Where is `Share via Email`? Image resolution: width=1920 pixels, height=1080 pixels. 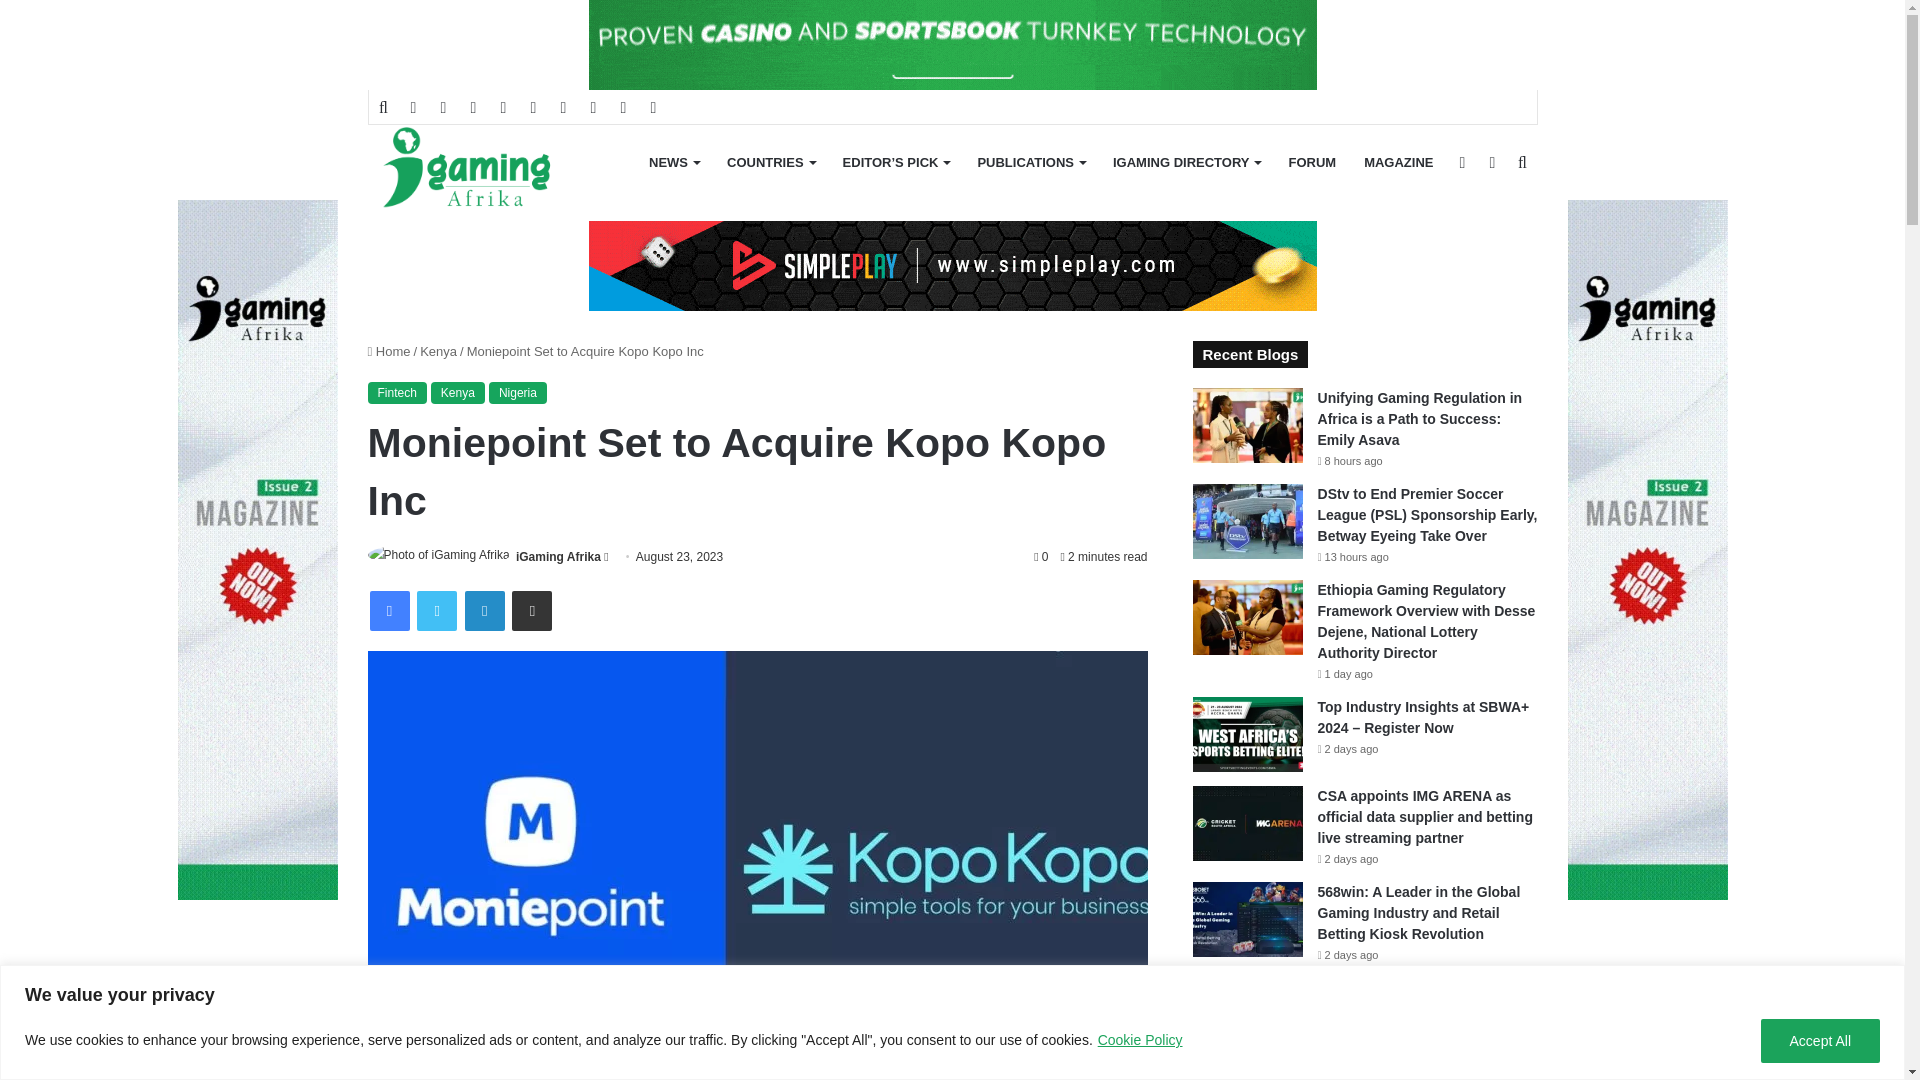
Share via Email is located at coordinates (532, 610).